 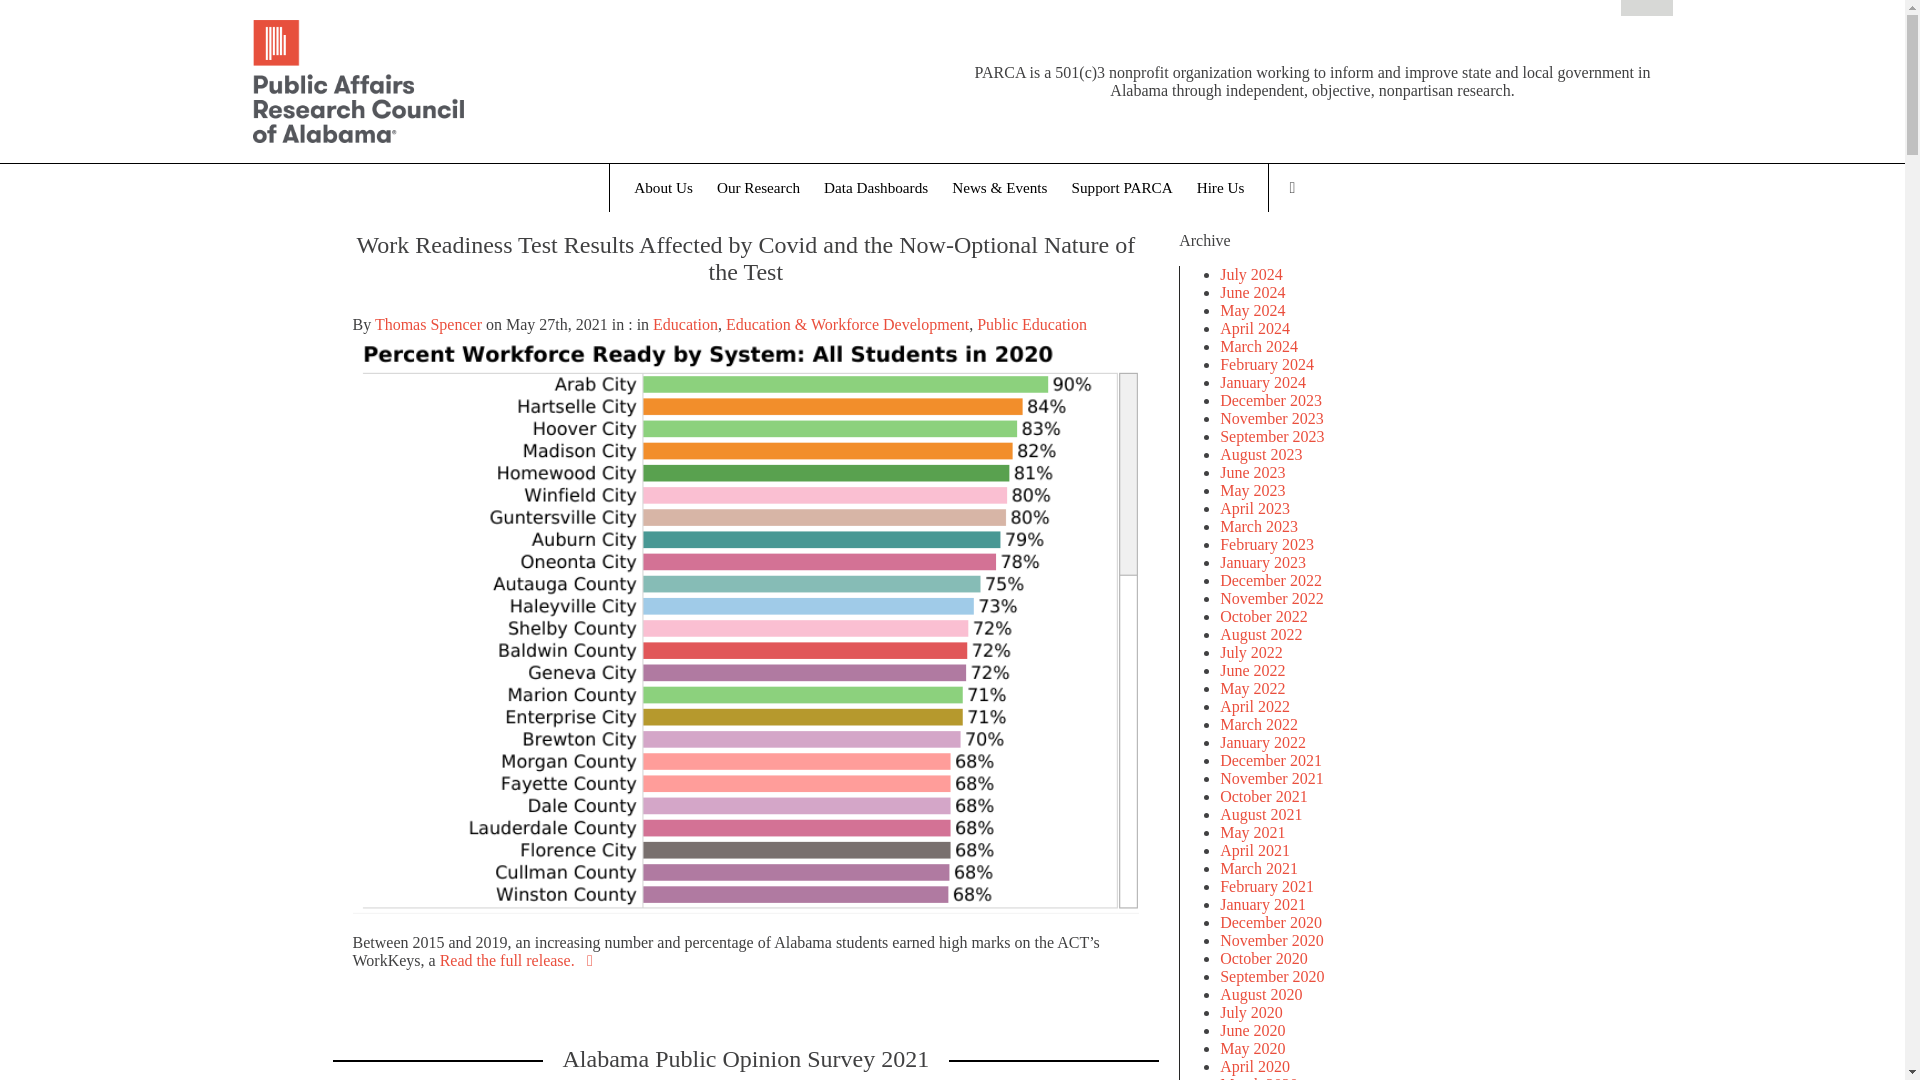 I want to click on Hire Us, so click(x=1220, y=188).